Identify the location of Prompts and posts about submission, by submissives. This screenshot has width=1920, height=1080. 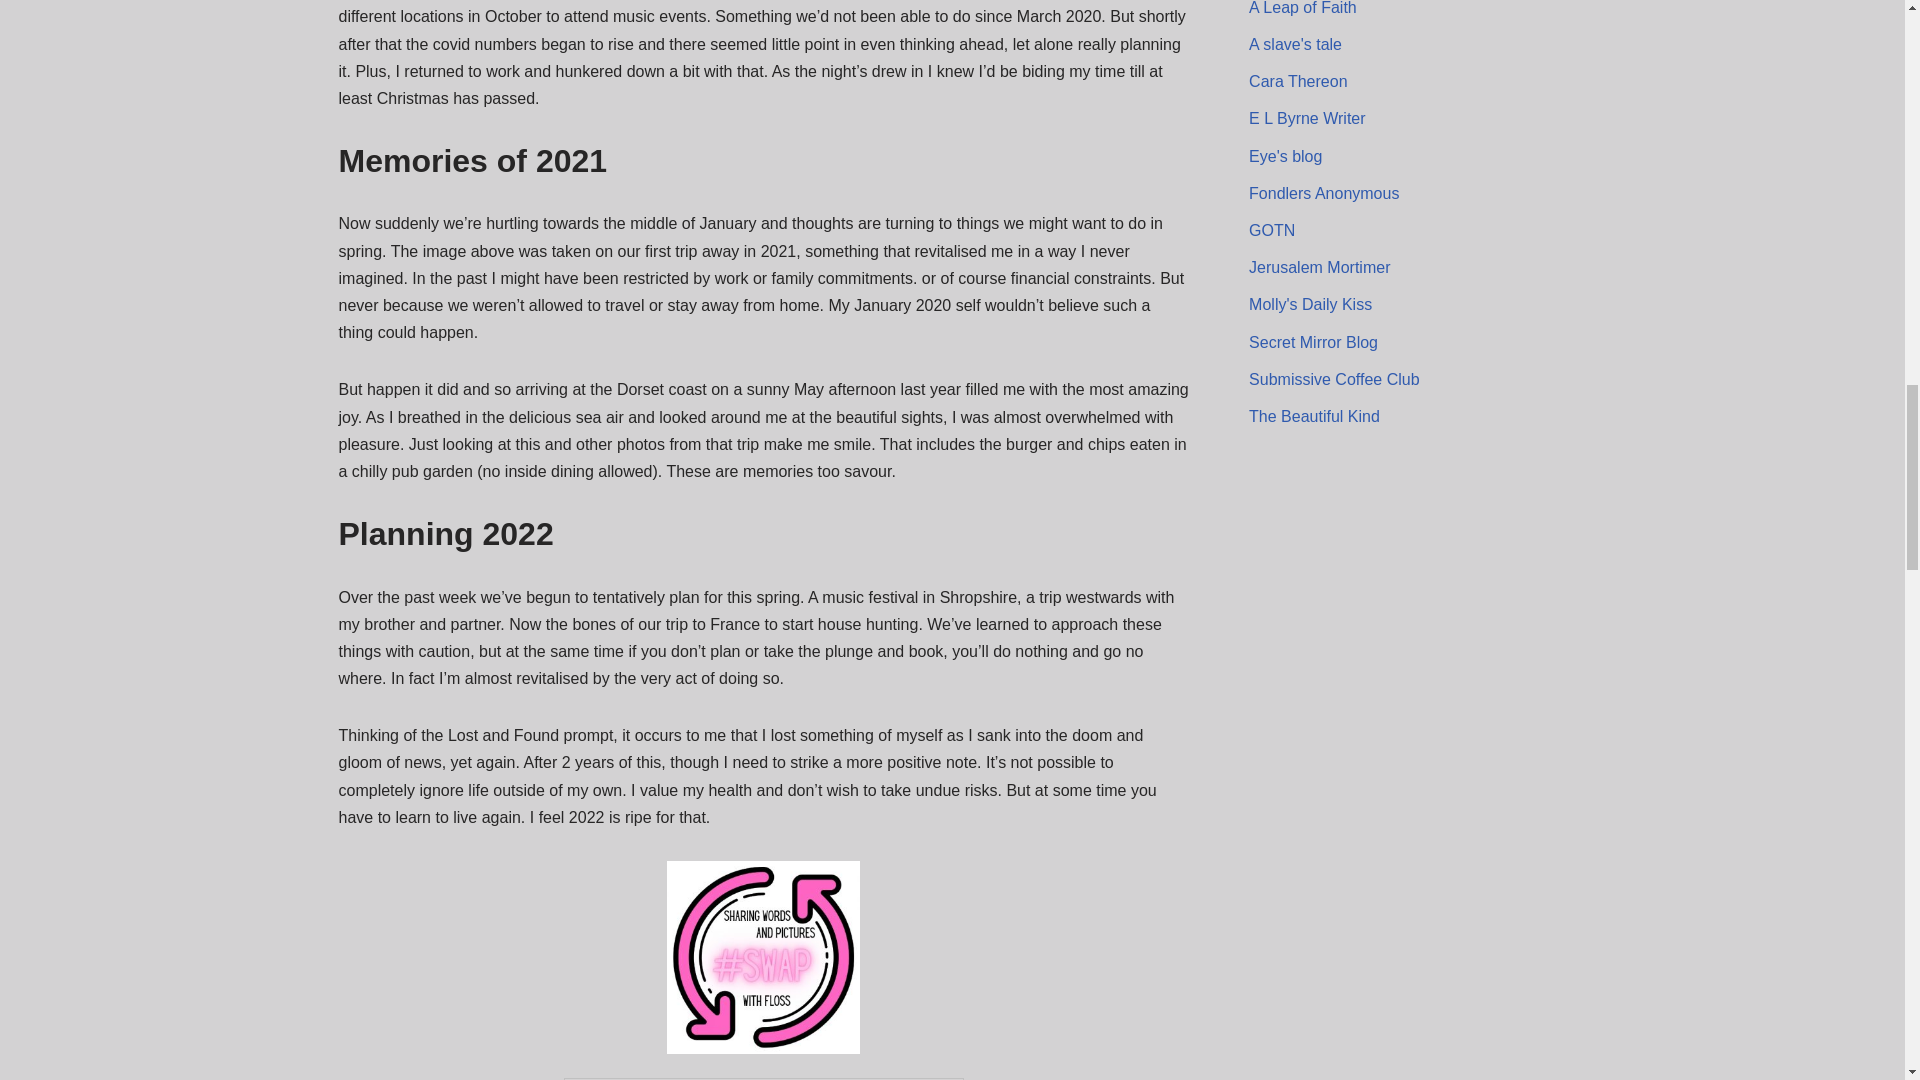
(1334, 379).